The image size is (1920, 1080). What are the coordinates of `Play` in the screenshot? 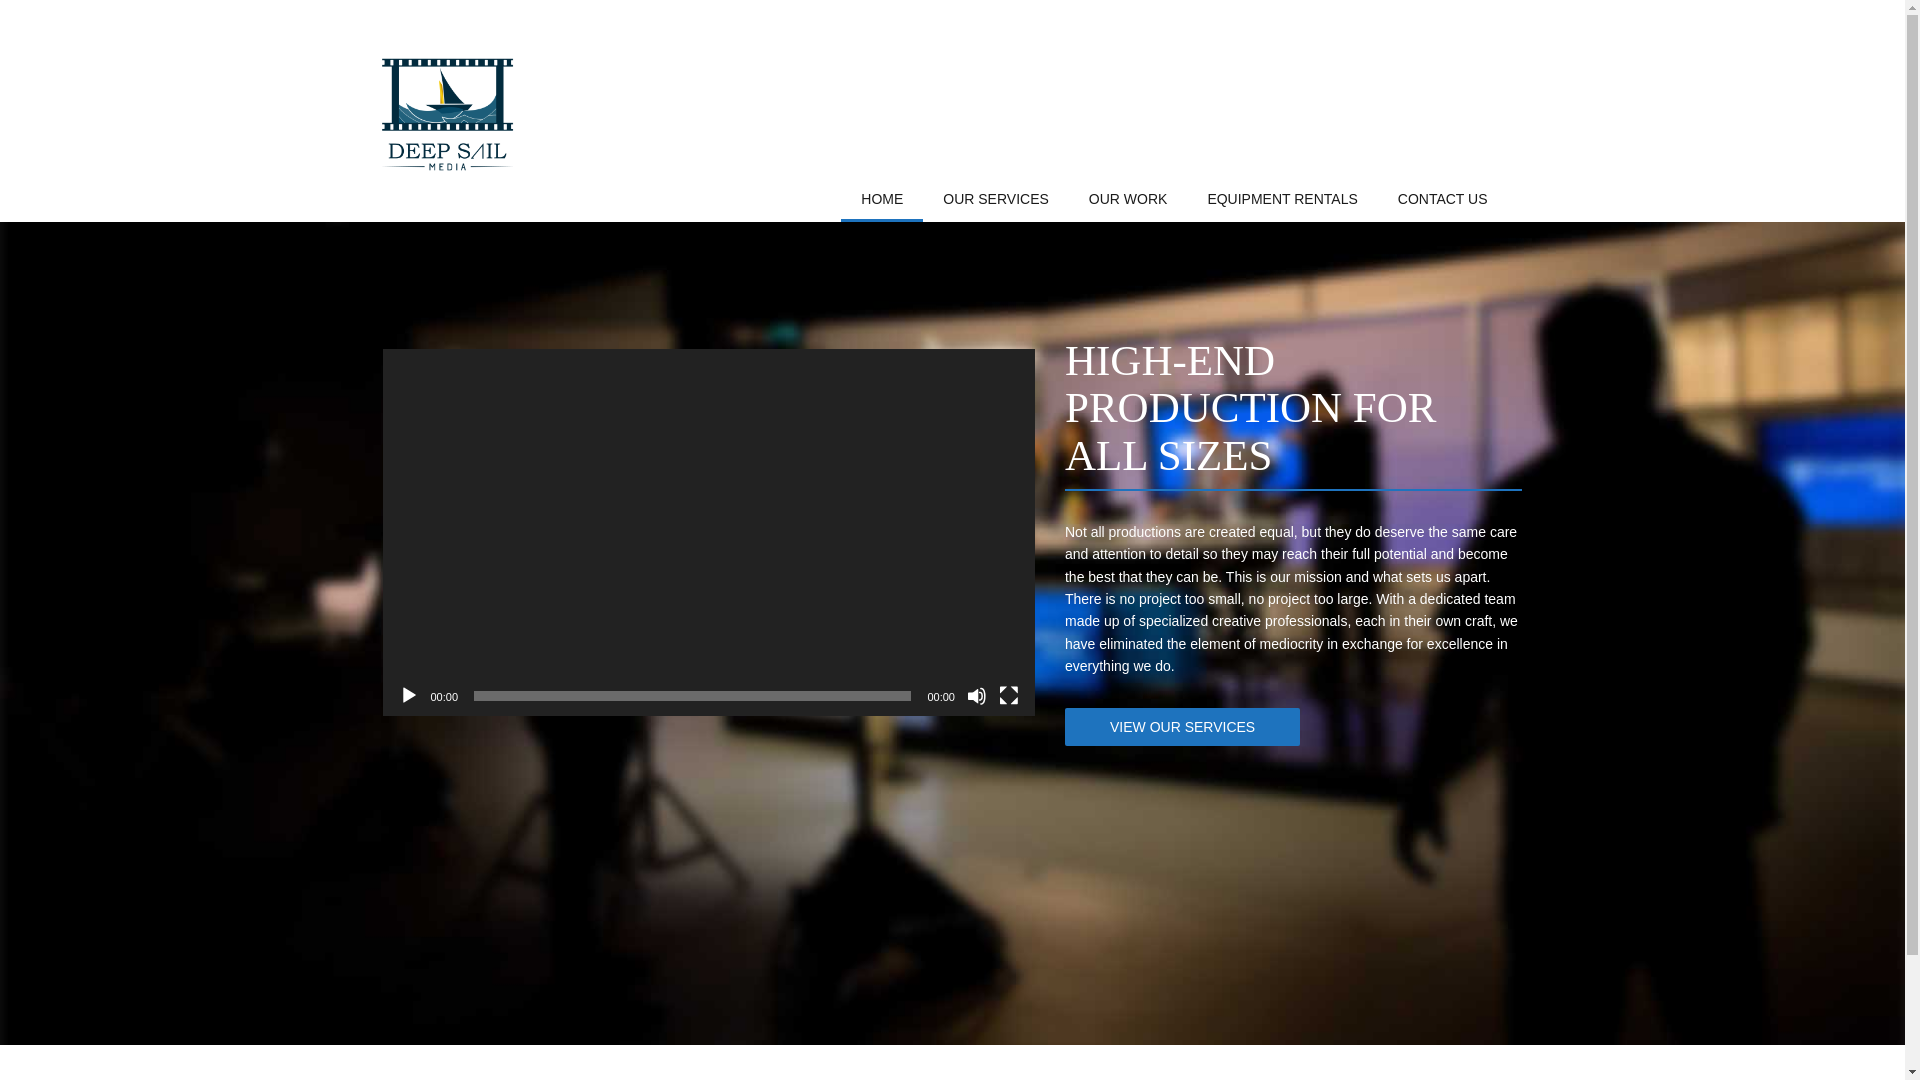 It's located at (408, 696).